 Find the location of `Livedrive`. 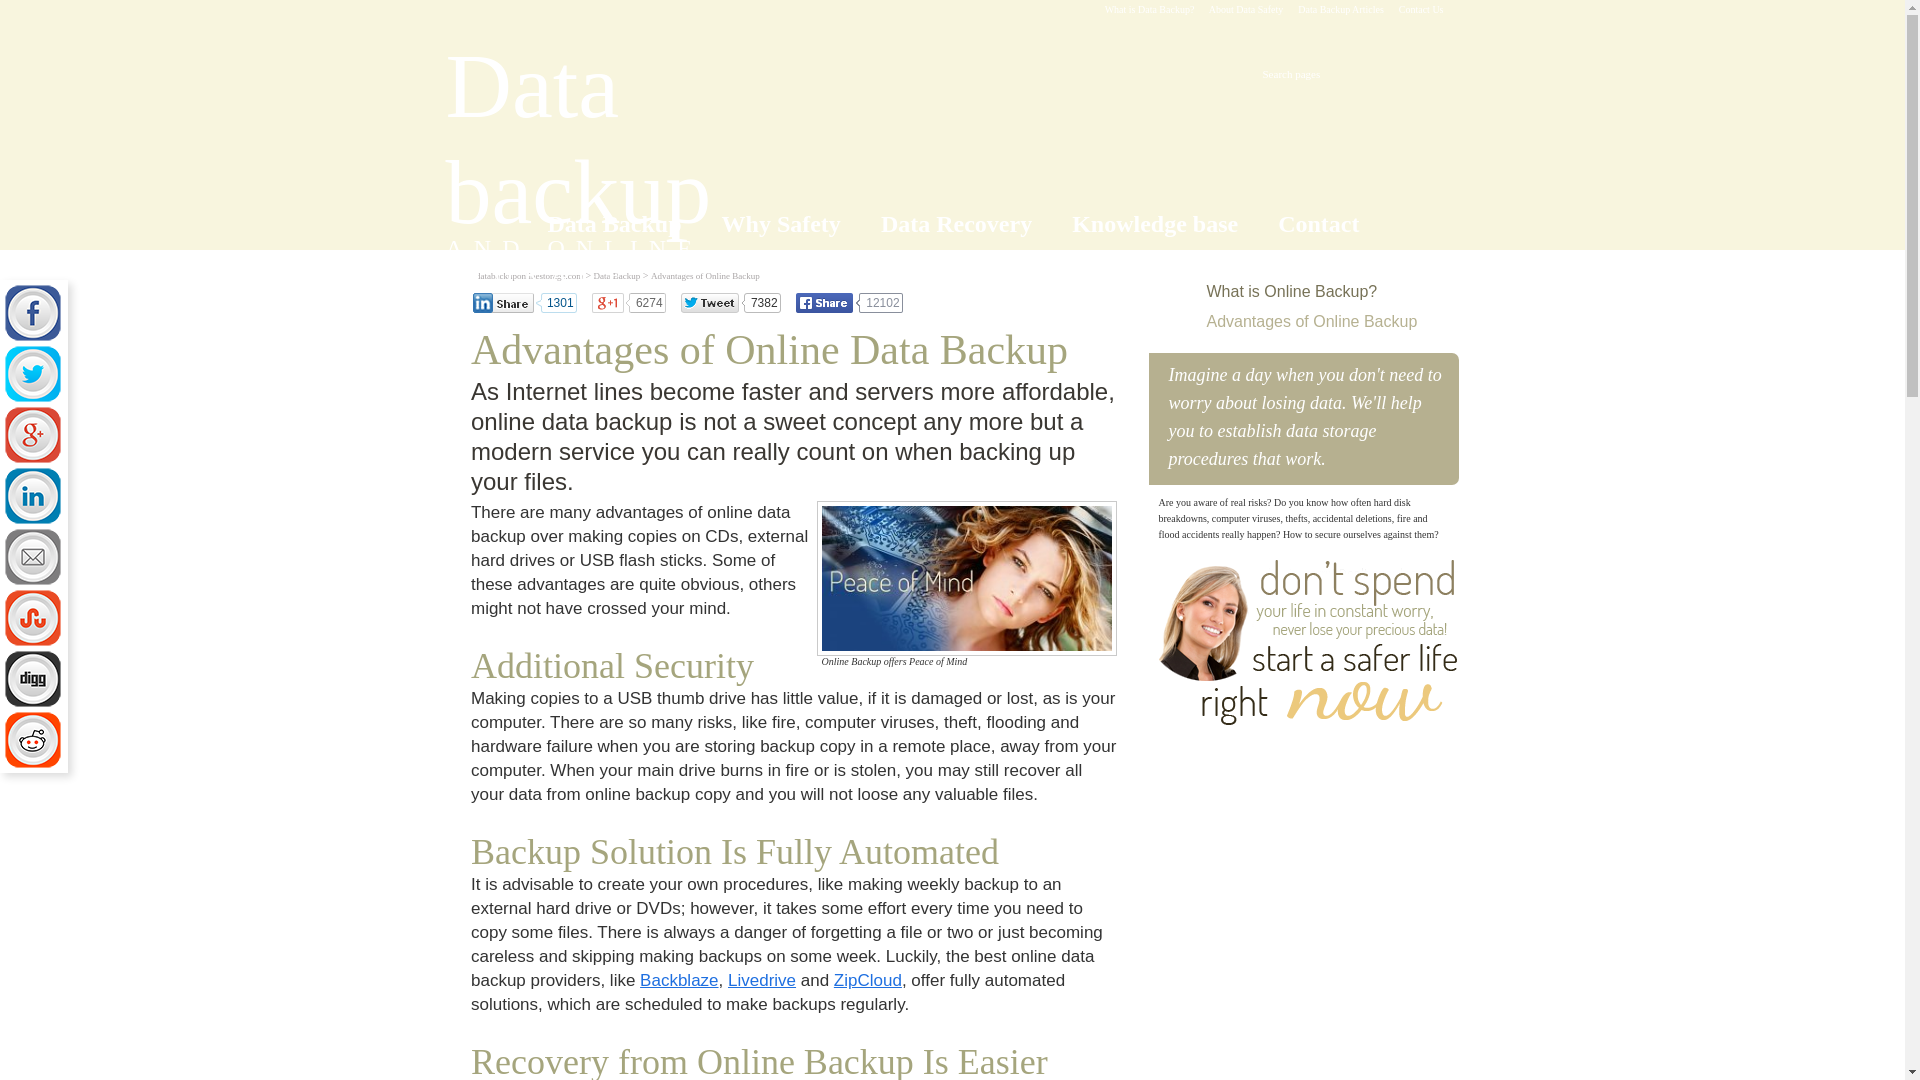

Livedrive is located at coordinates (781, 224).